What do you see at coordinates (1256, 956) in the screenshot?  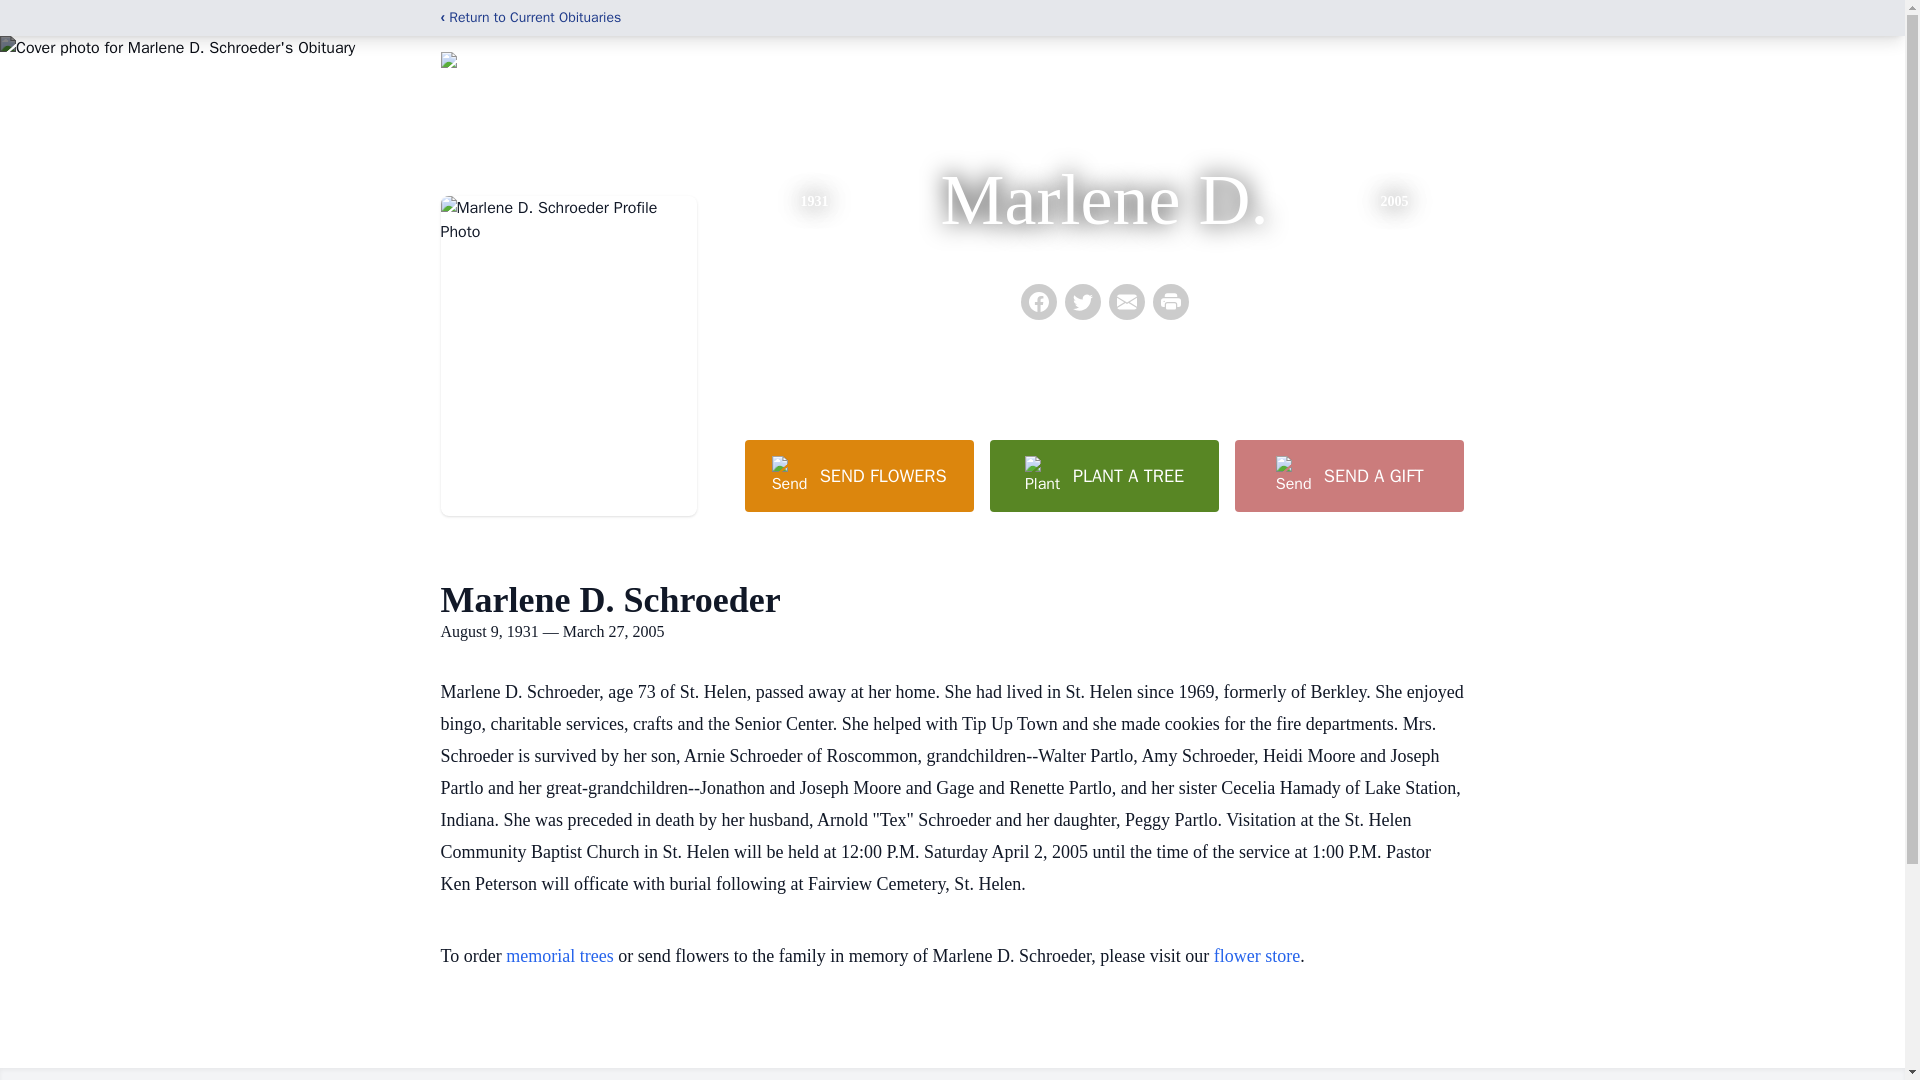 I see `flower store` at bounding box center [1256, 956].